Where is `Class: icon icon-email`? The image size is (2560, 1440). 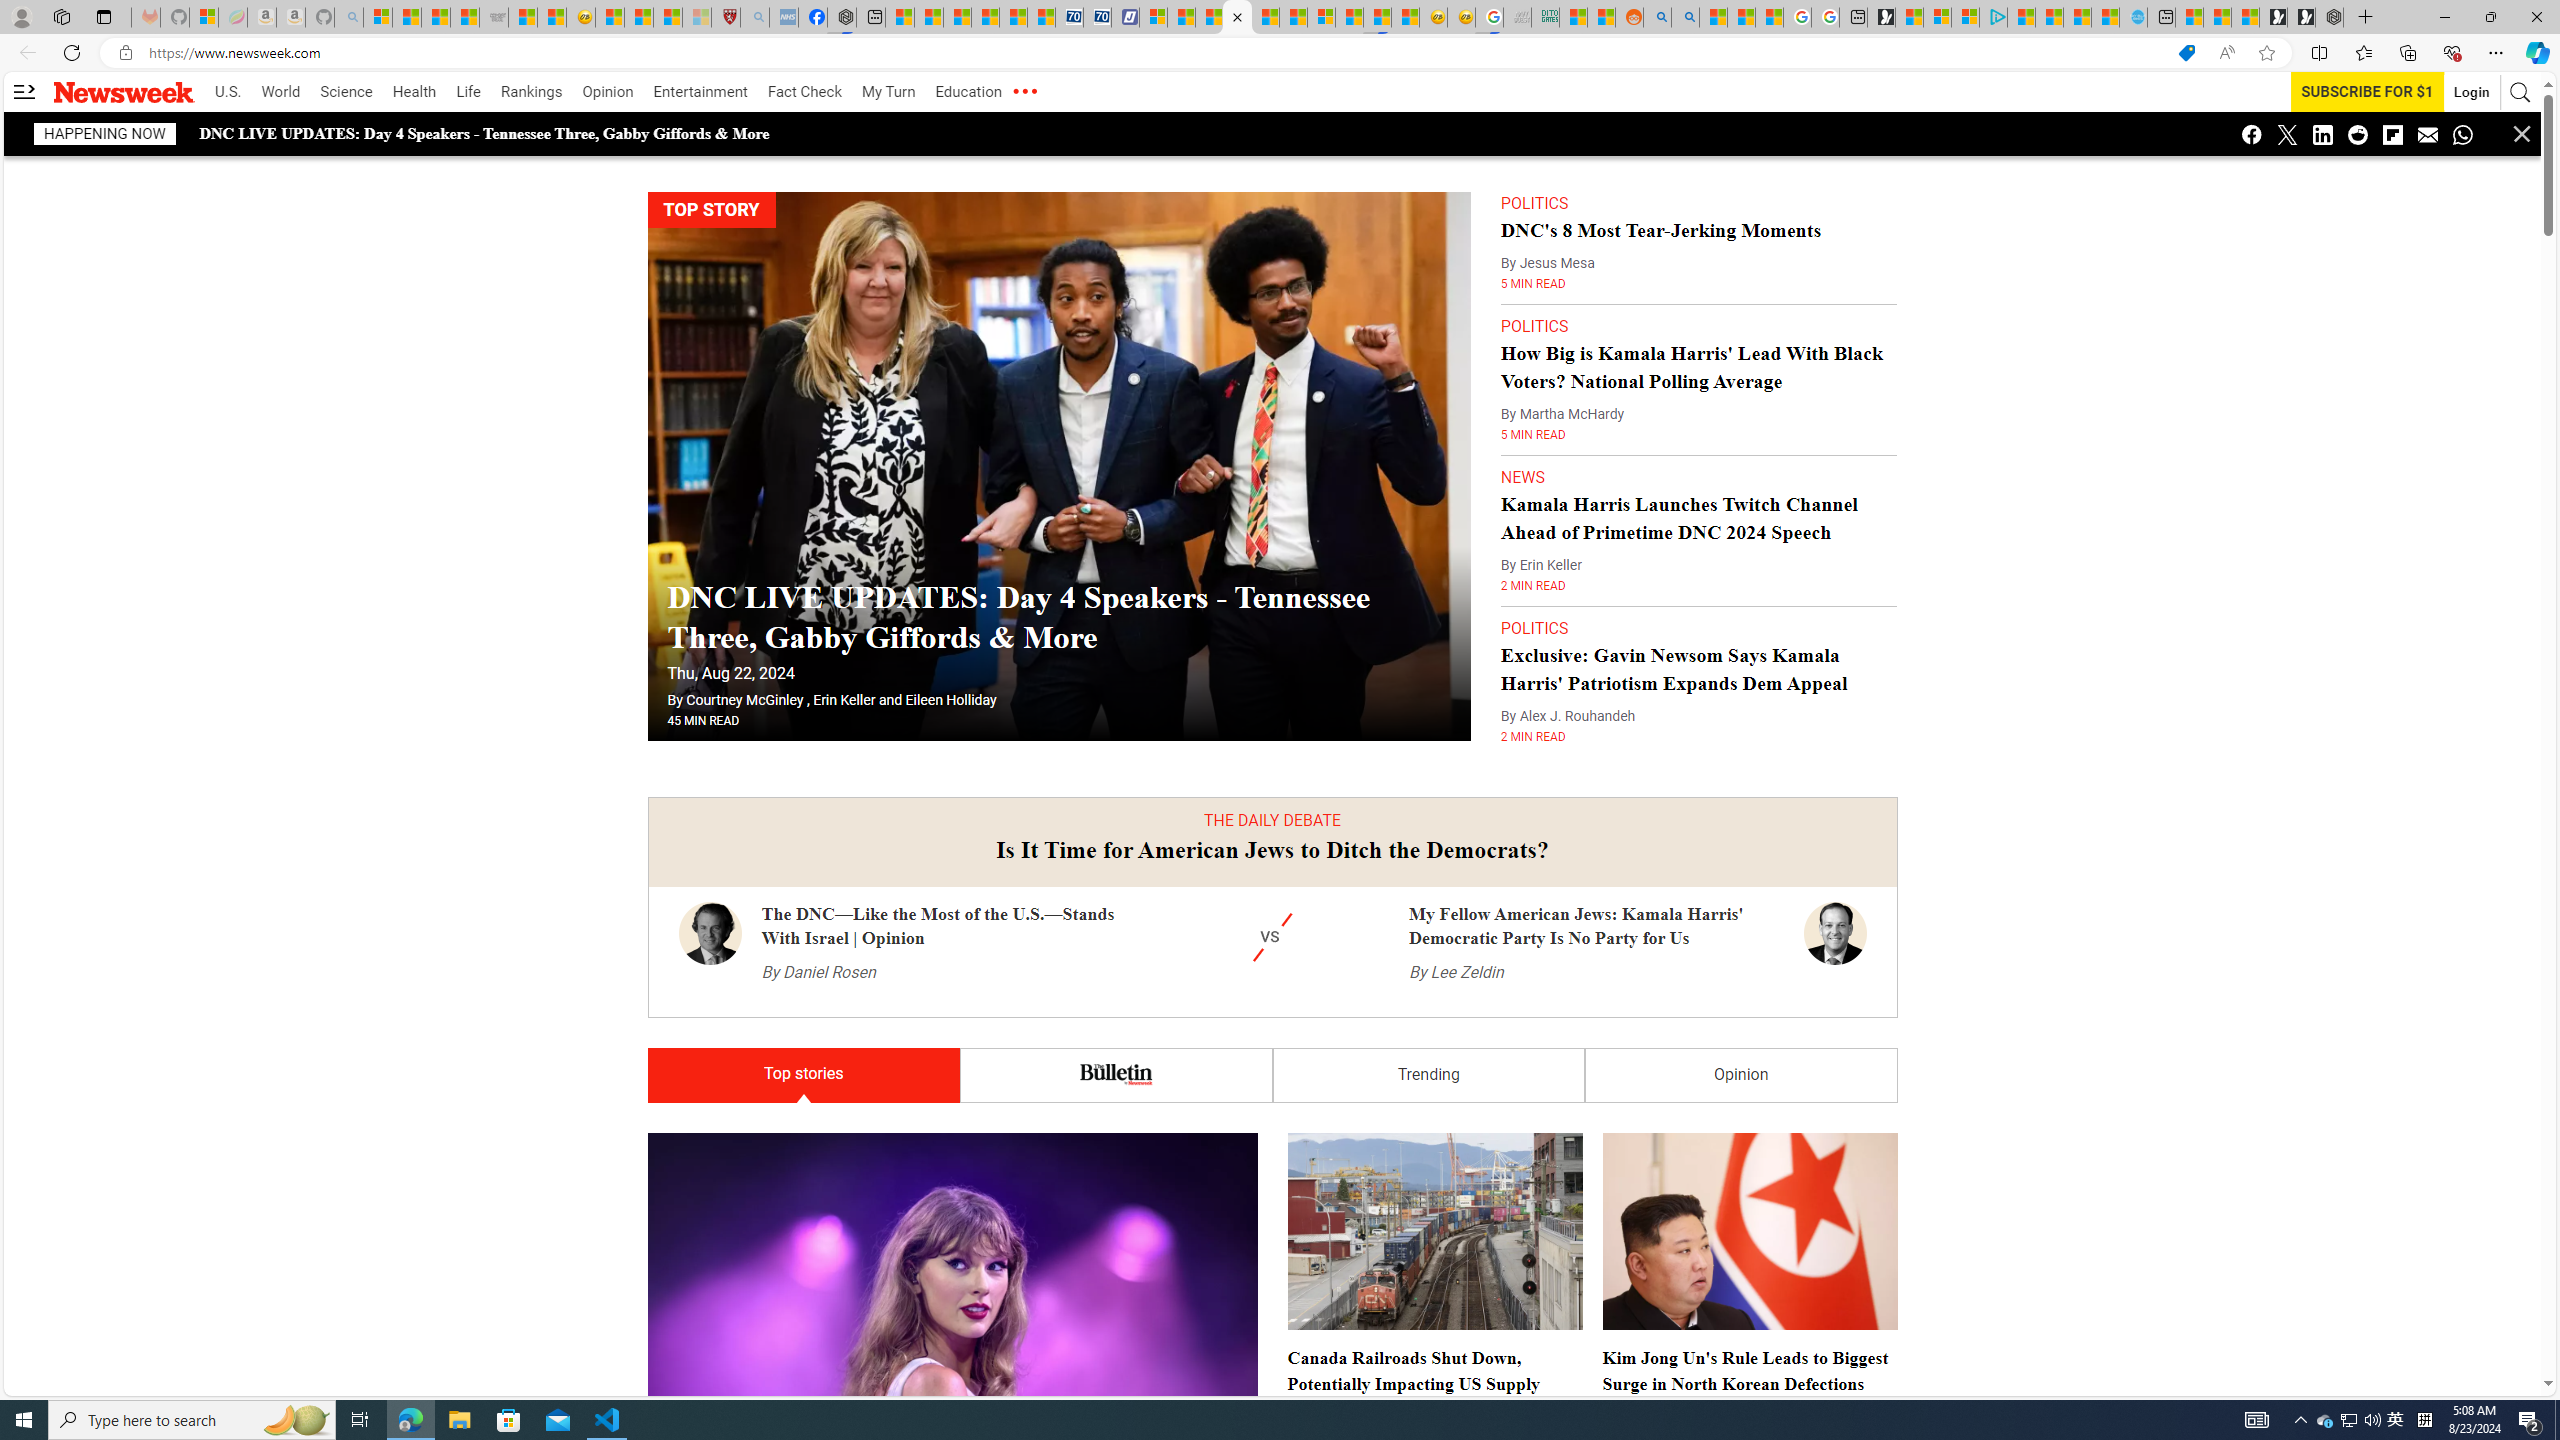 Class: icon icon-email is located at coordinates (2428, 134).